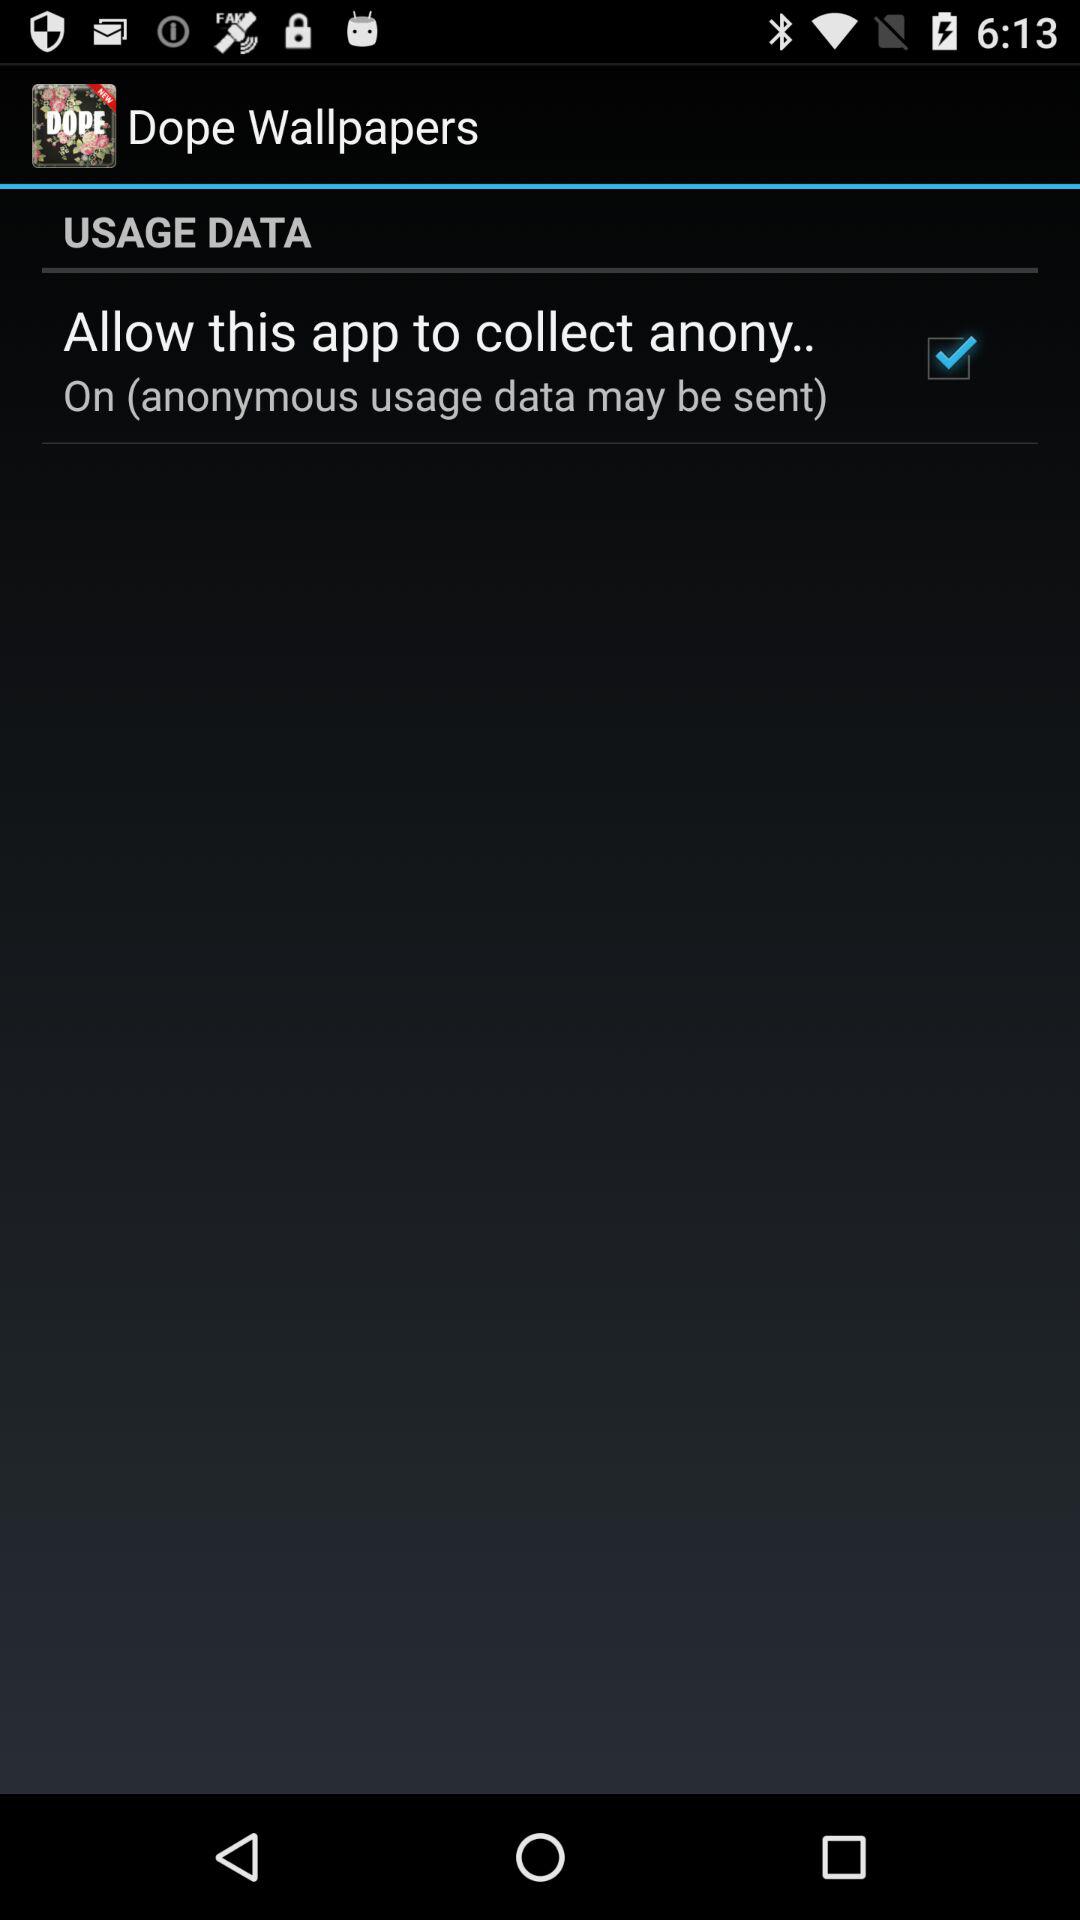  What do you see at coordinates (948, 358) in the screenshot?
I see `choose the app next to the allow this app app` at bounding box center [948, 358].